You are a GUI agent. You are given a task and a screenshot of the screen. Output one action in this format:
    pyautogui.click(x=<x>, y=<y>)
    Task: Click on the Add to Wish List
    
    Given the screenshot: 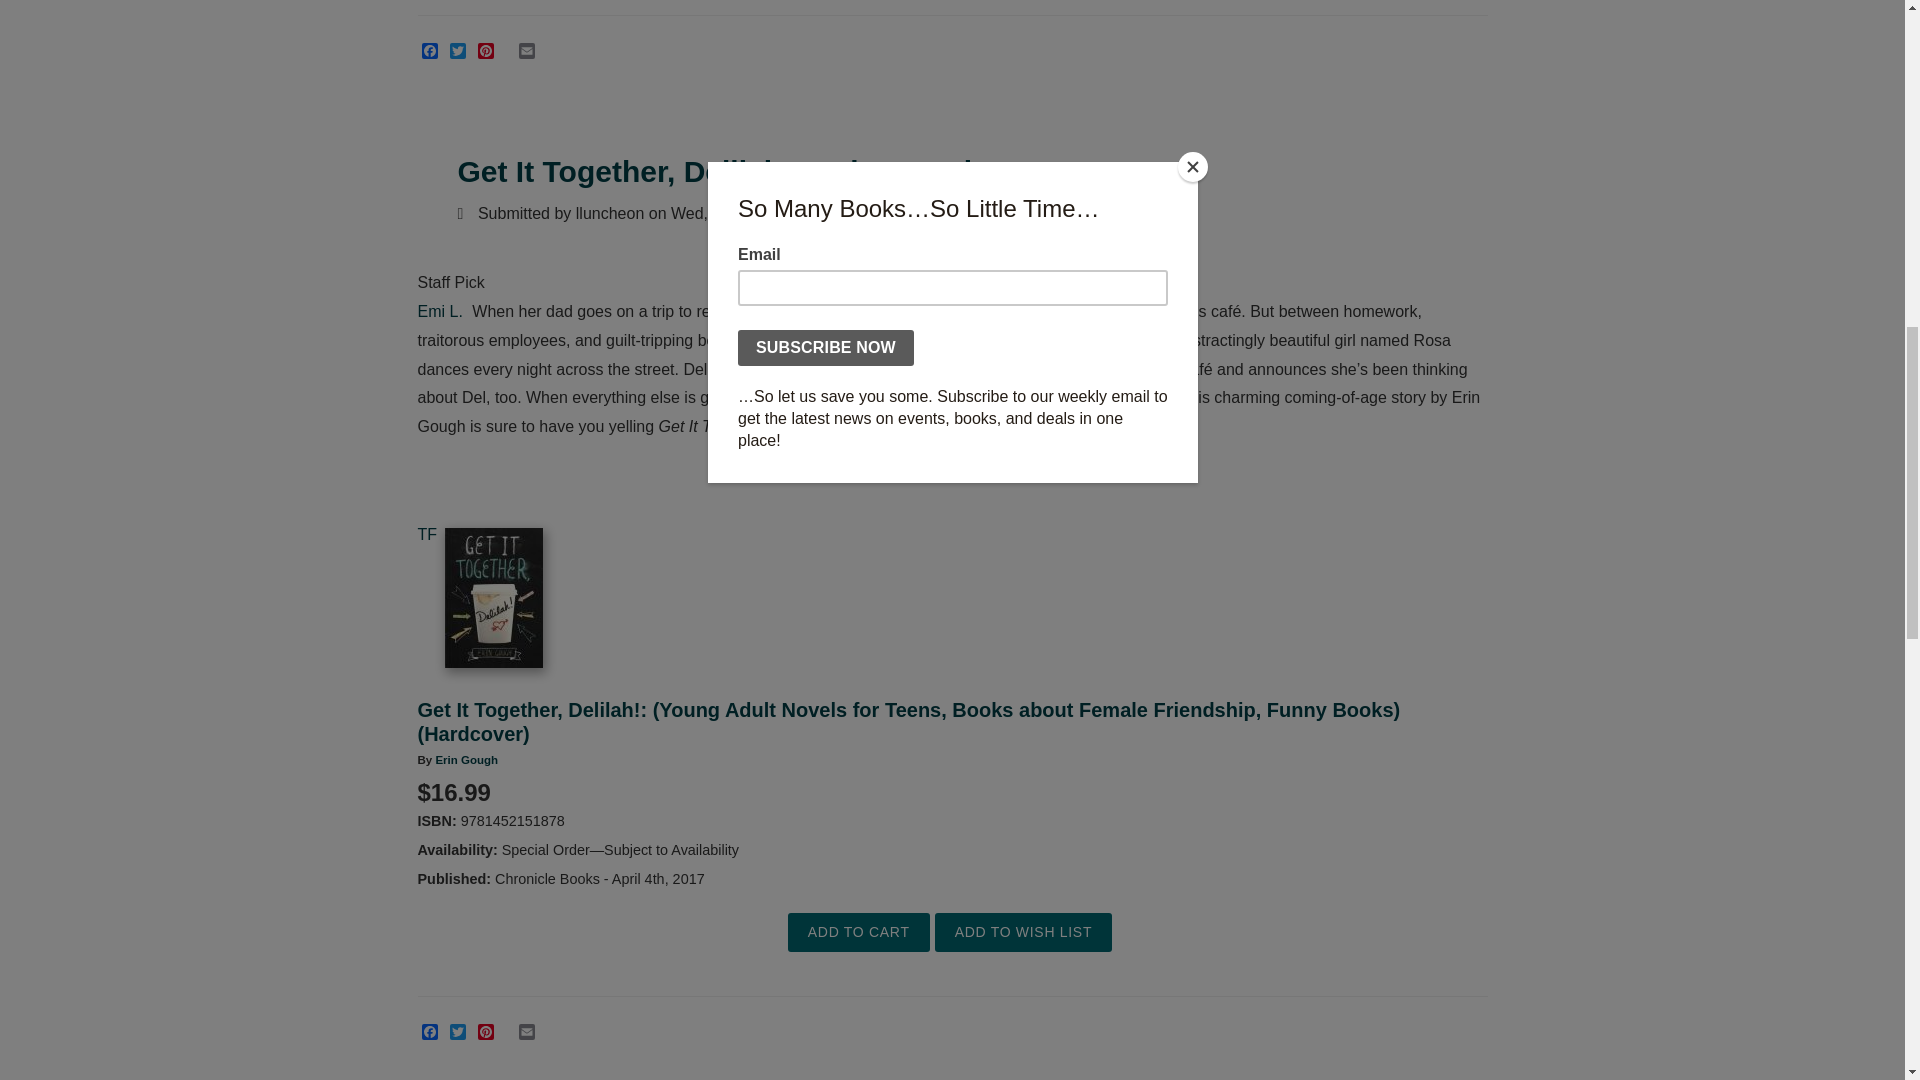 What is the action you would take?
    pyautogui.click(x=1023, y=932)
    